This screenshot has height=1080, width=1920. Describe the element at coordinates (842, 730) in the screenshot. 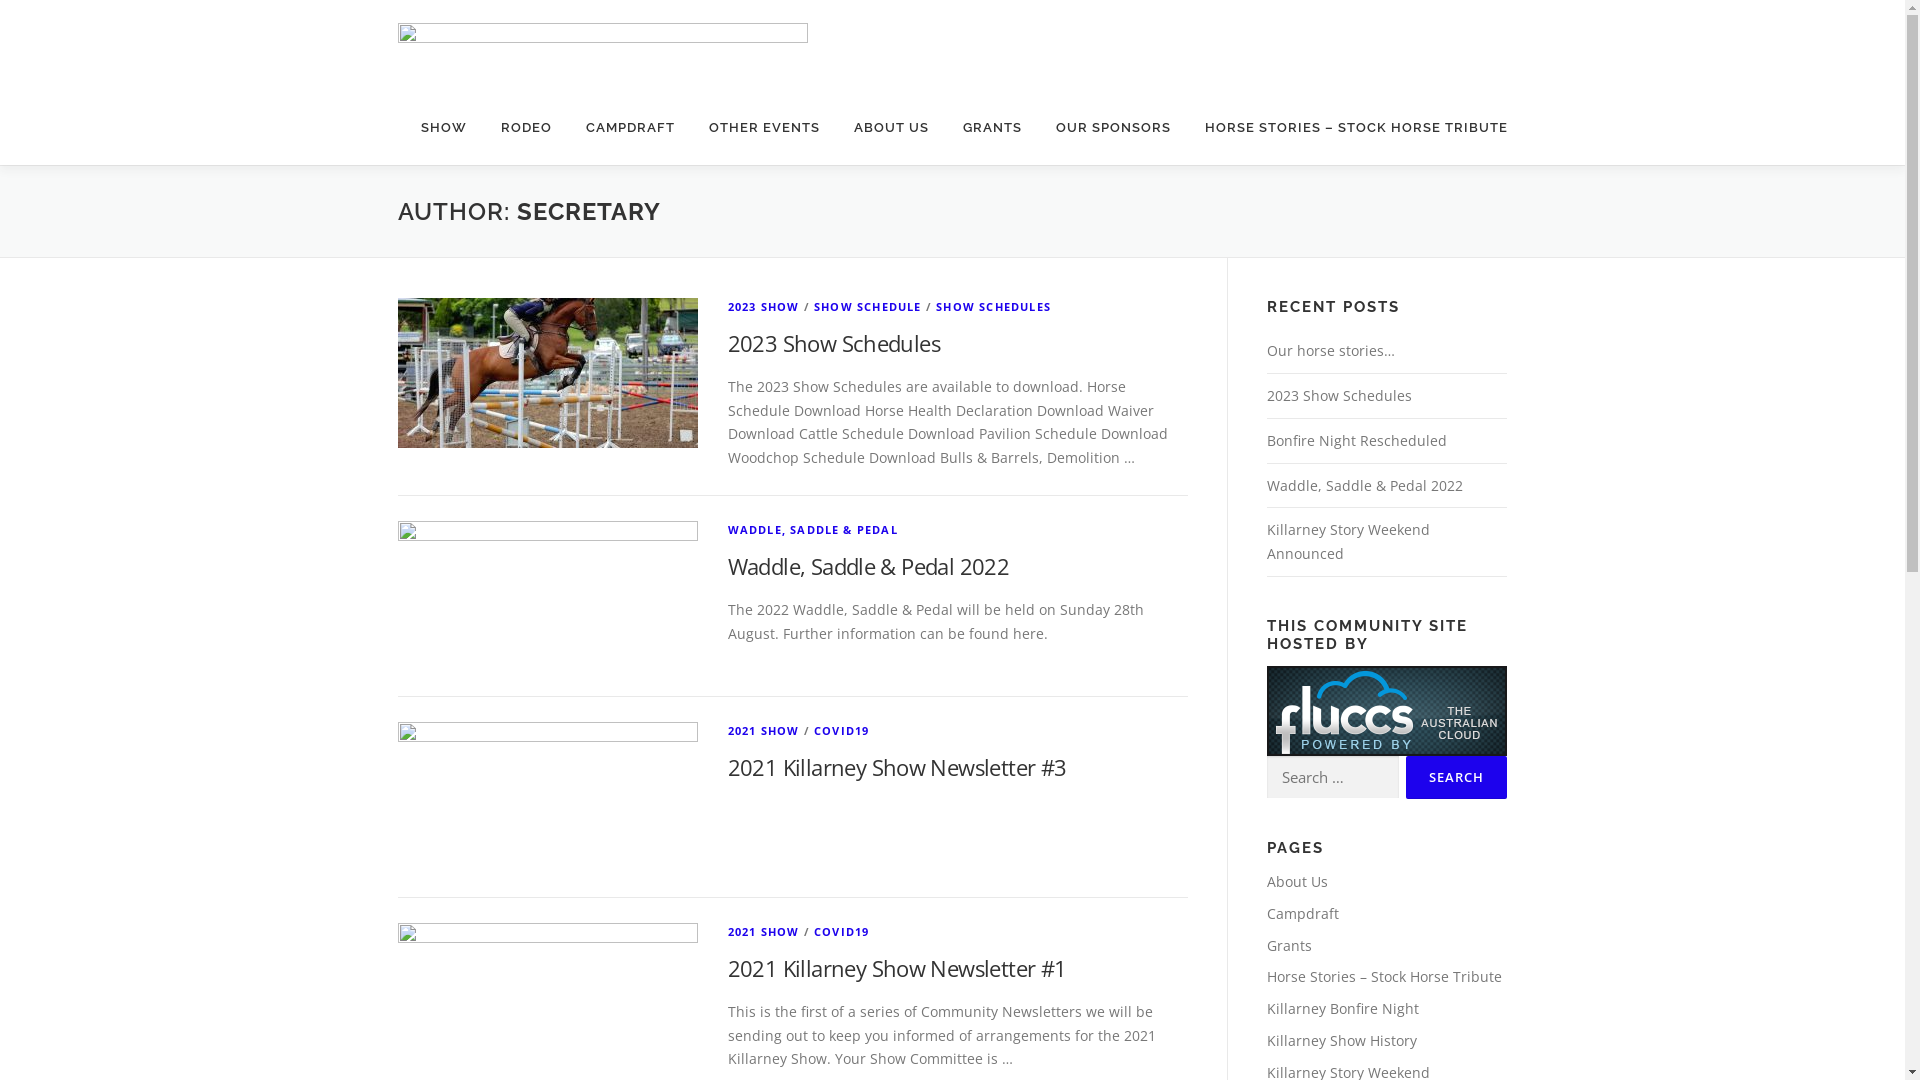

I see `COVID19` at that location.